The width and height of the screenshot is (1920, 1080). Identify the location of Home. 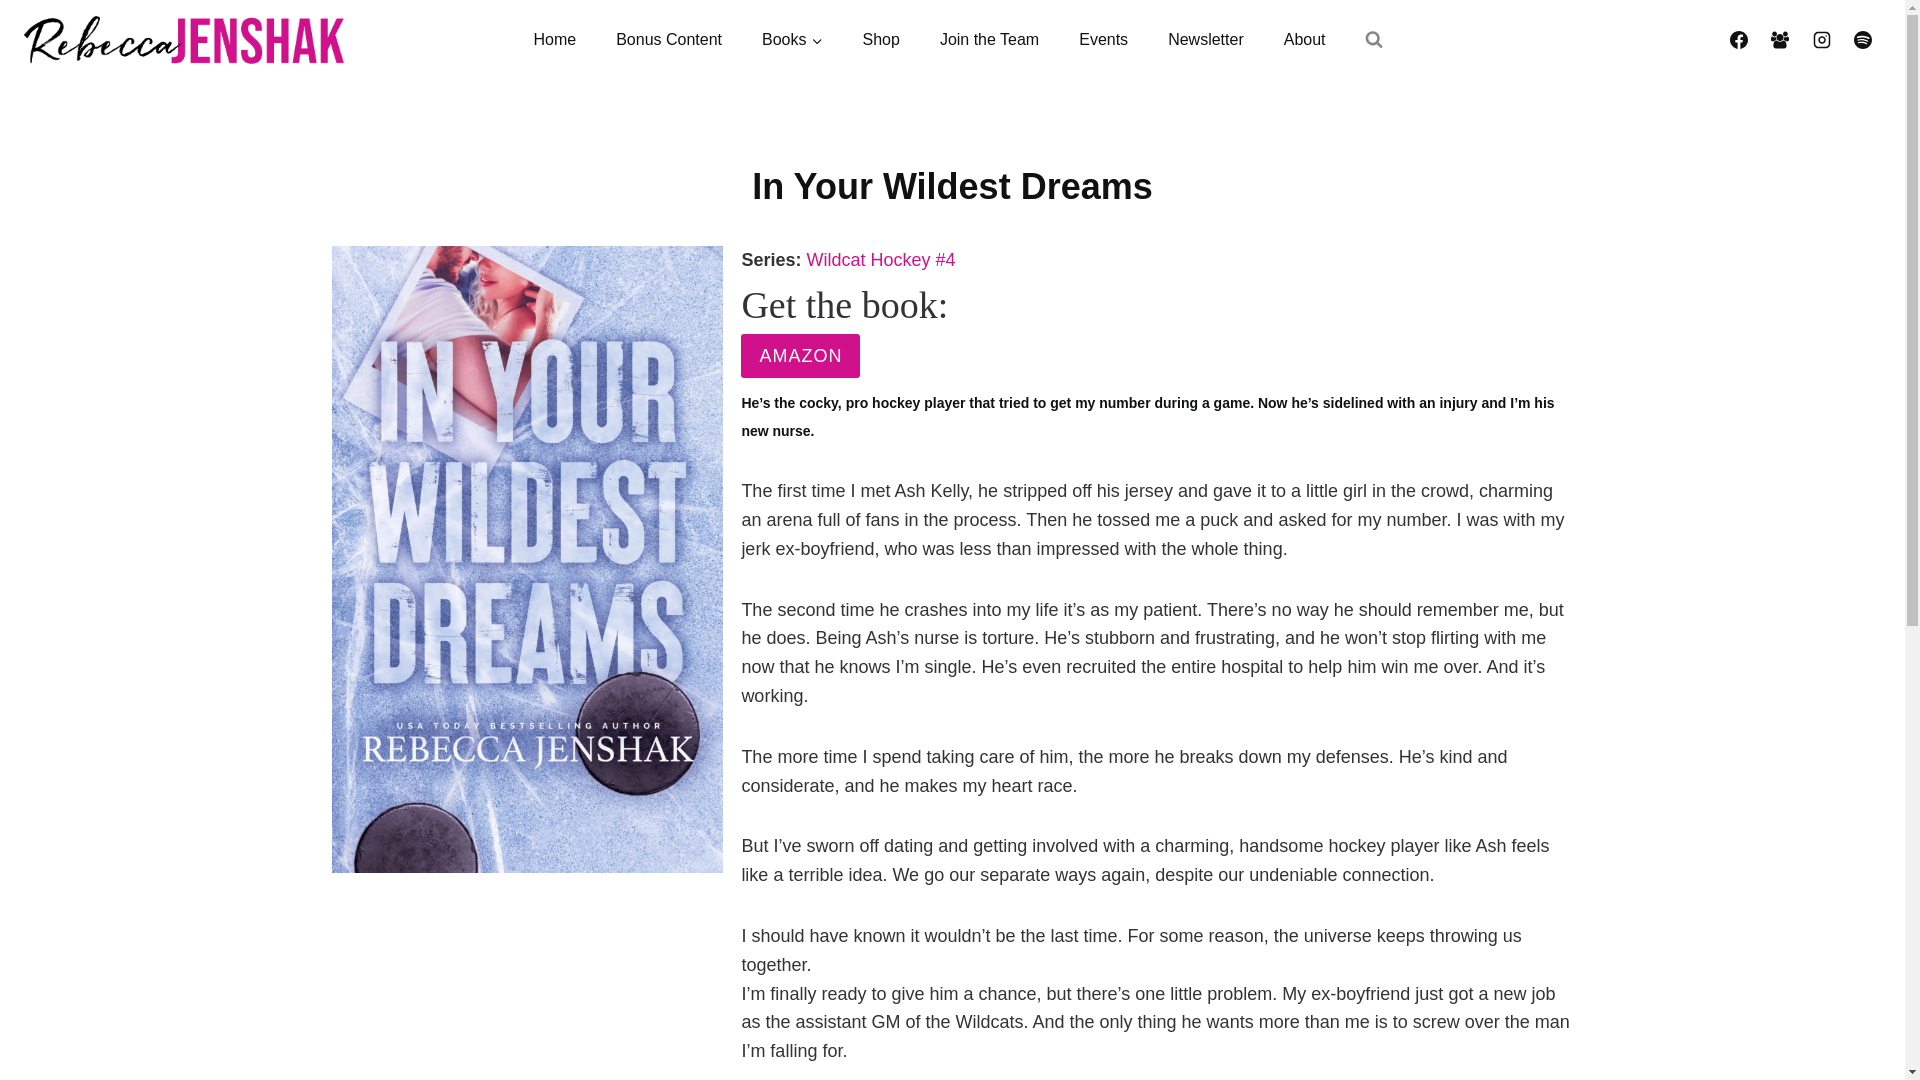
(554, 40).